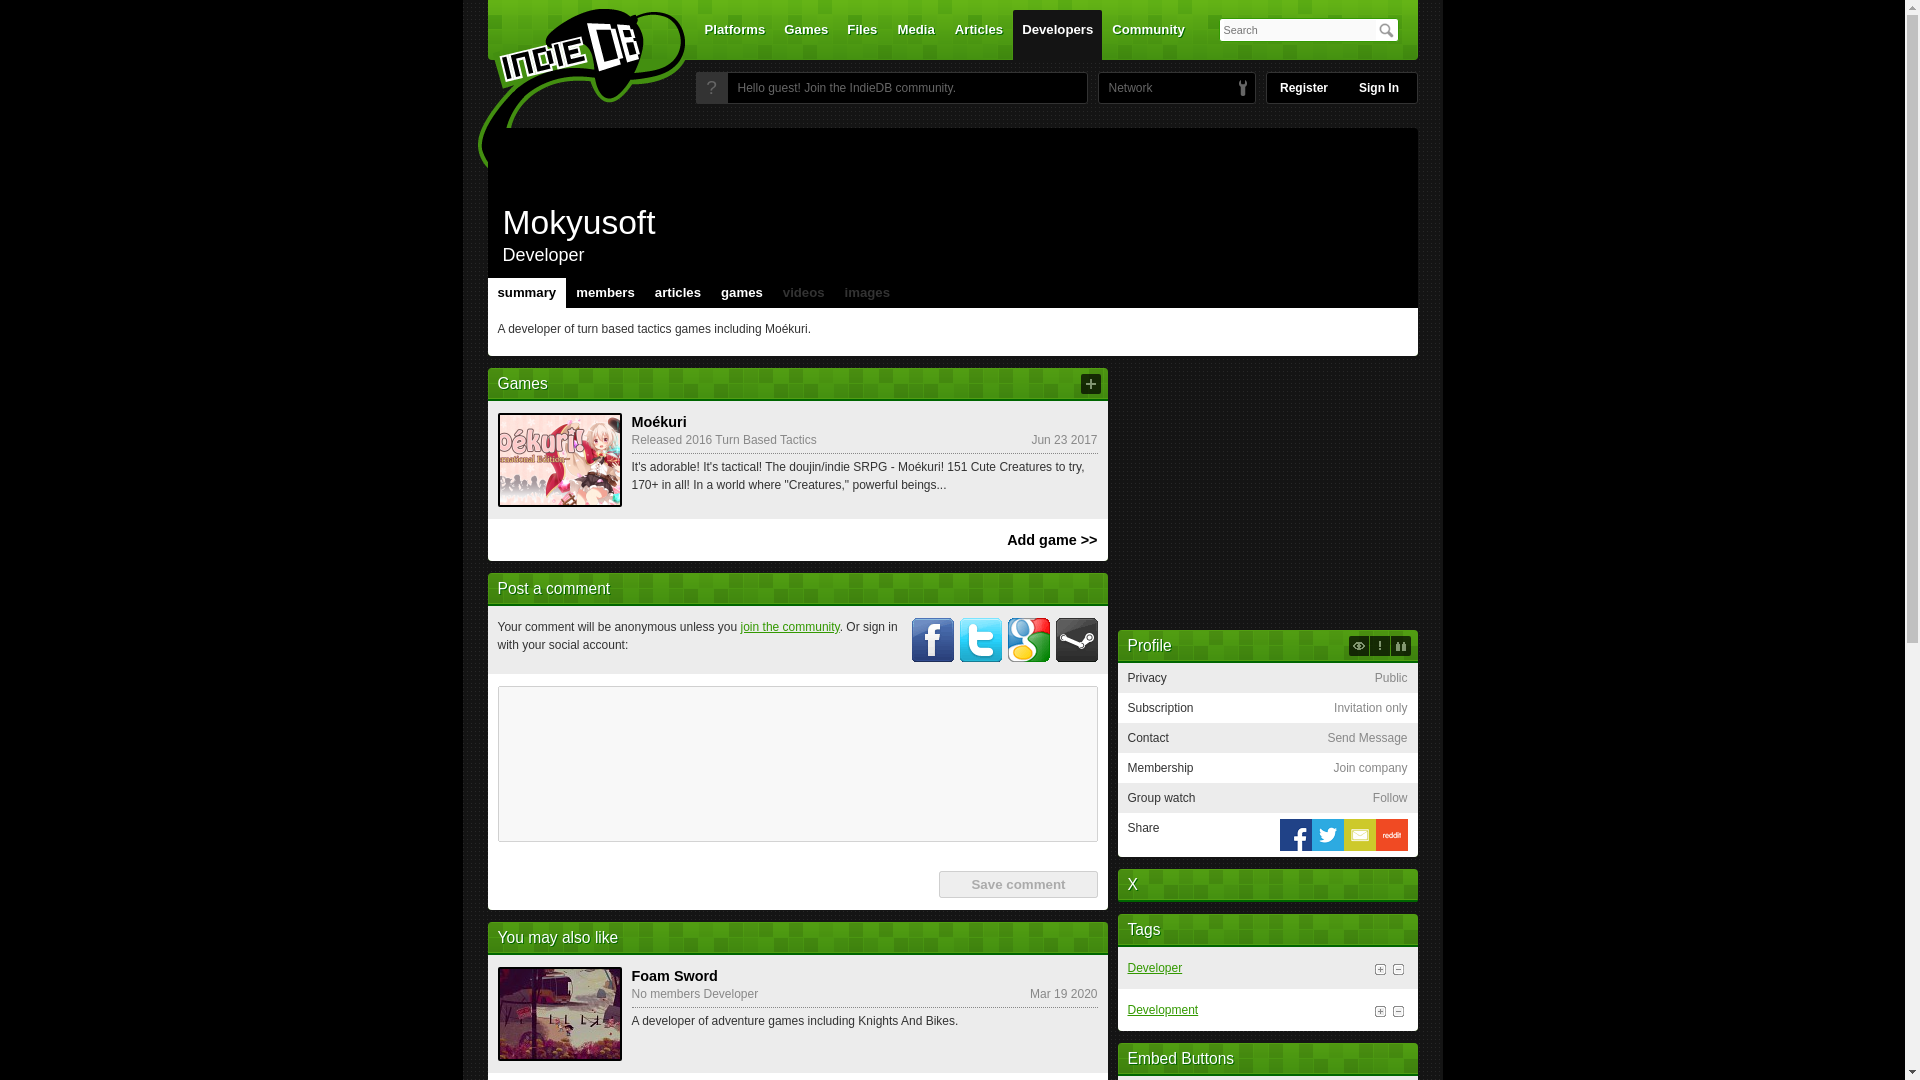 This screenshot has width=1920, height=1080. Describe the element at coordinates (916, 34) in the screenshot. I see `Media` at that location.